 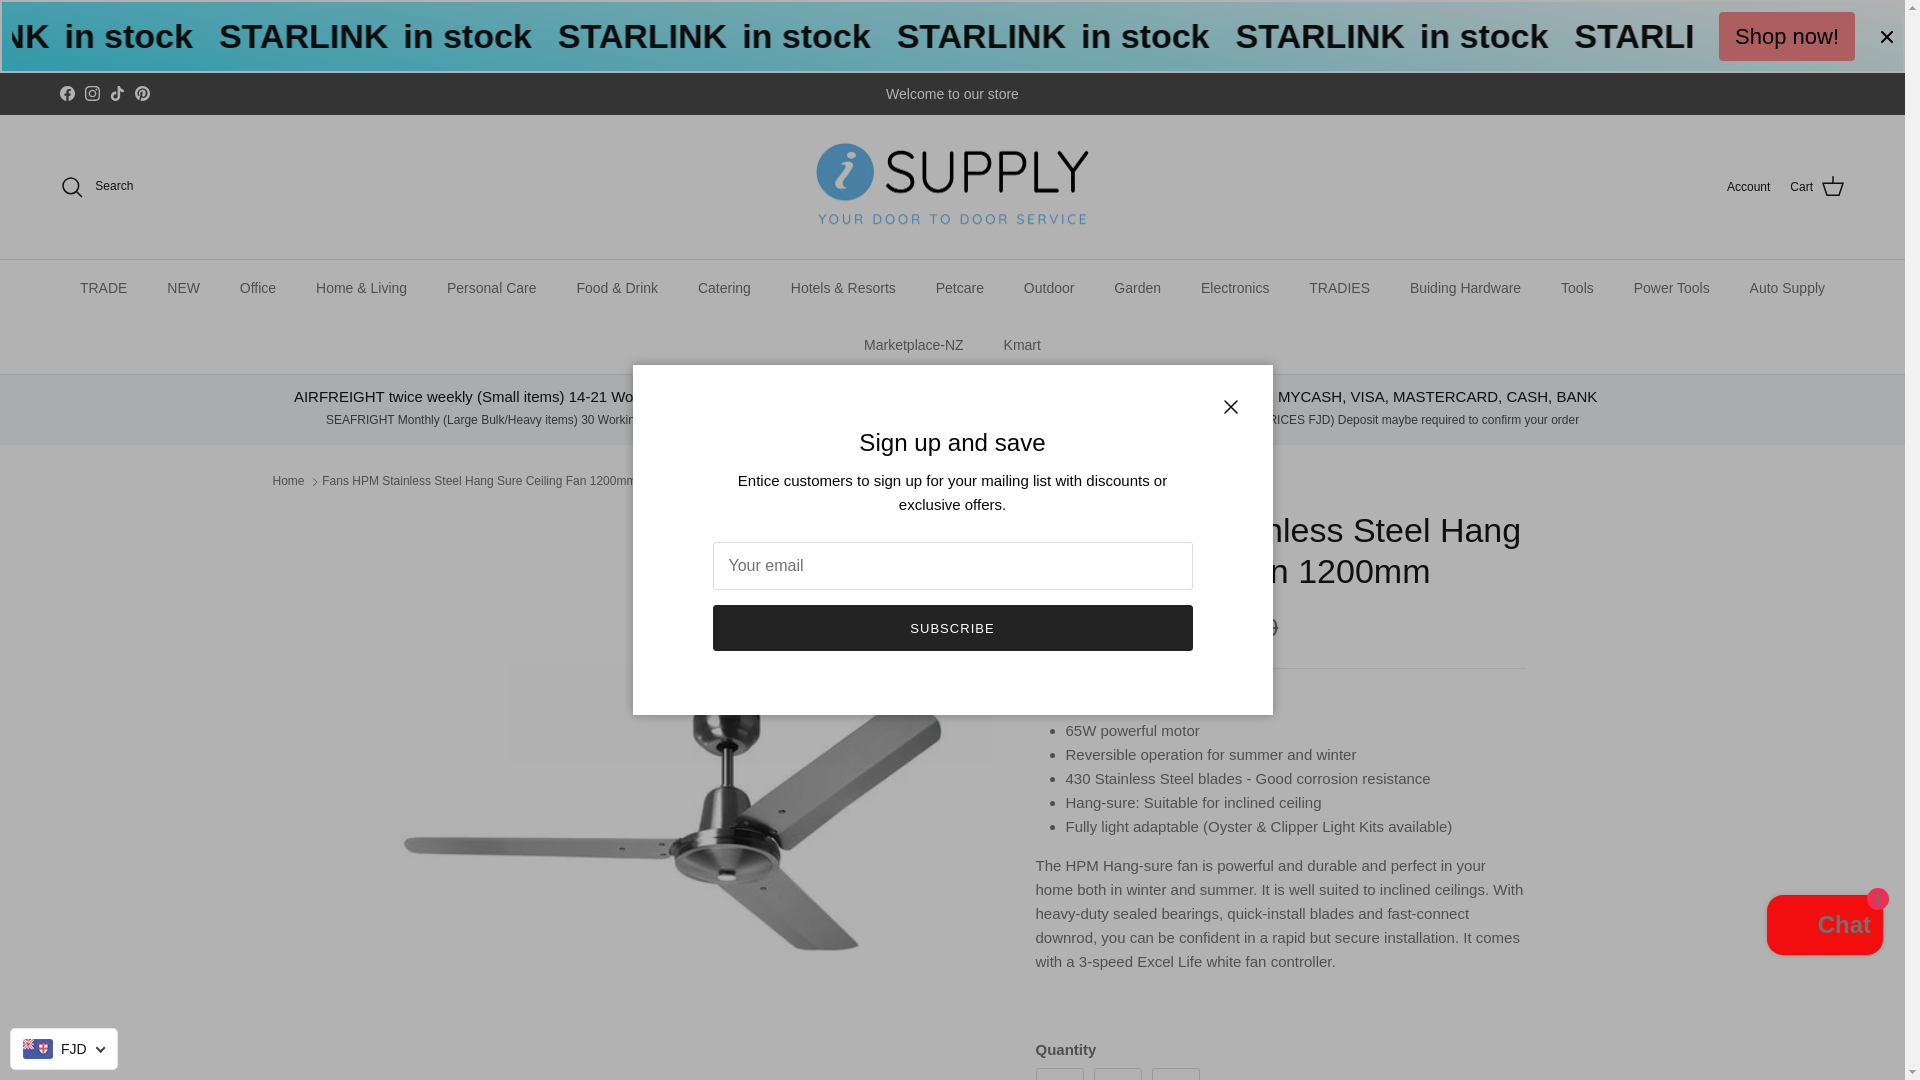 What do you see at coordinates (116, 94) in the screenshot?
I see `TikTok` at bounding box center [116, 94].